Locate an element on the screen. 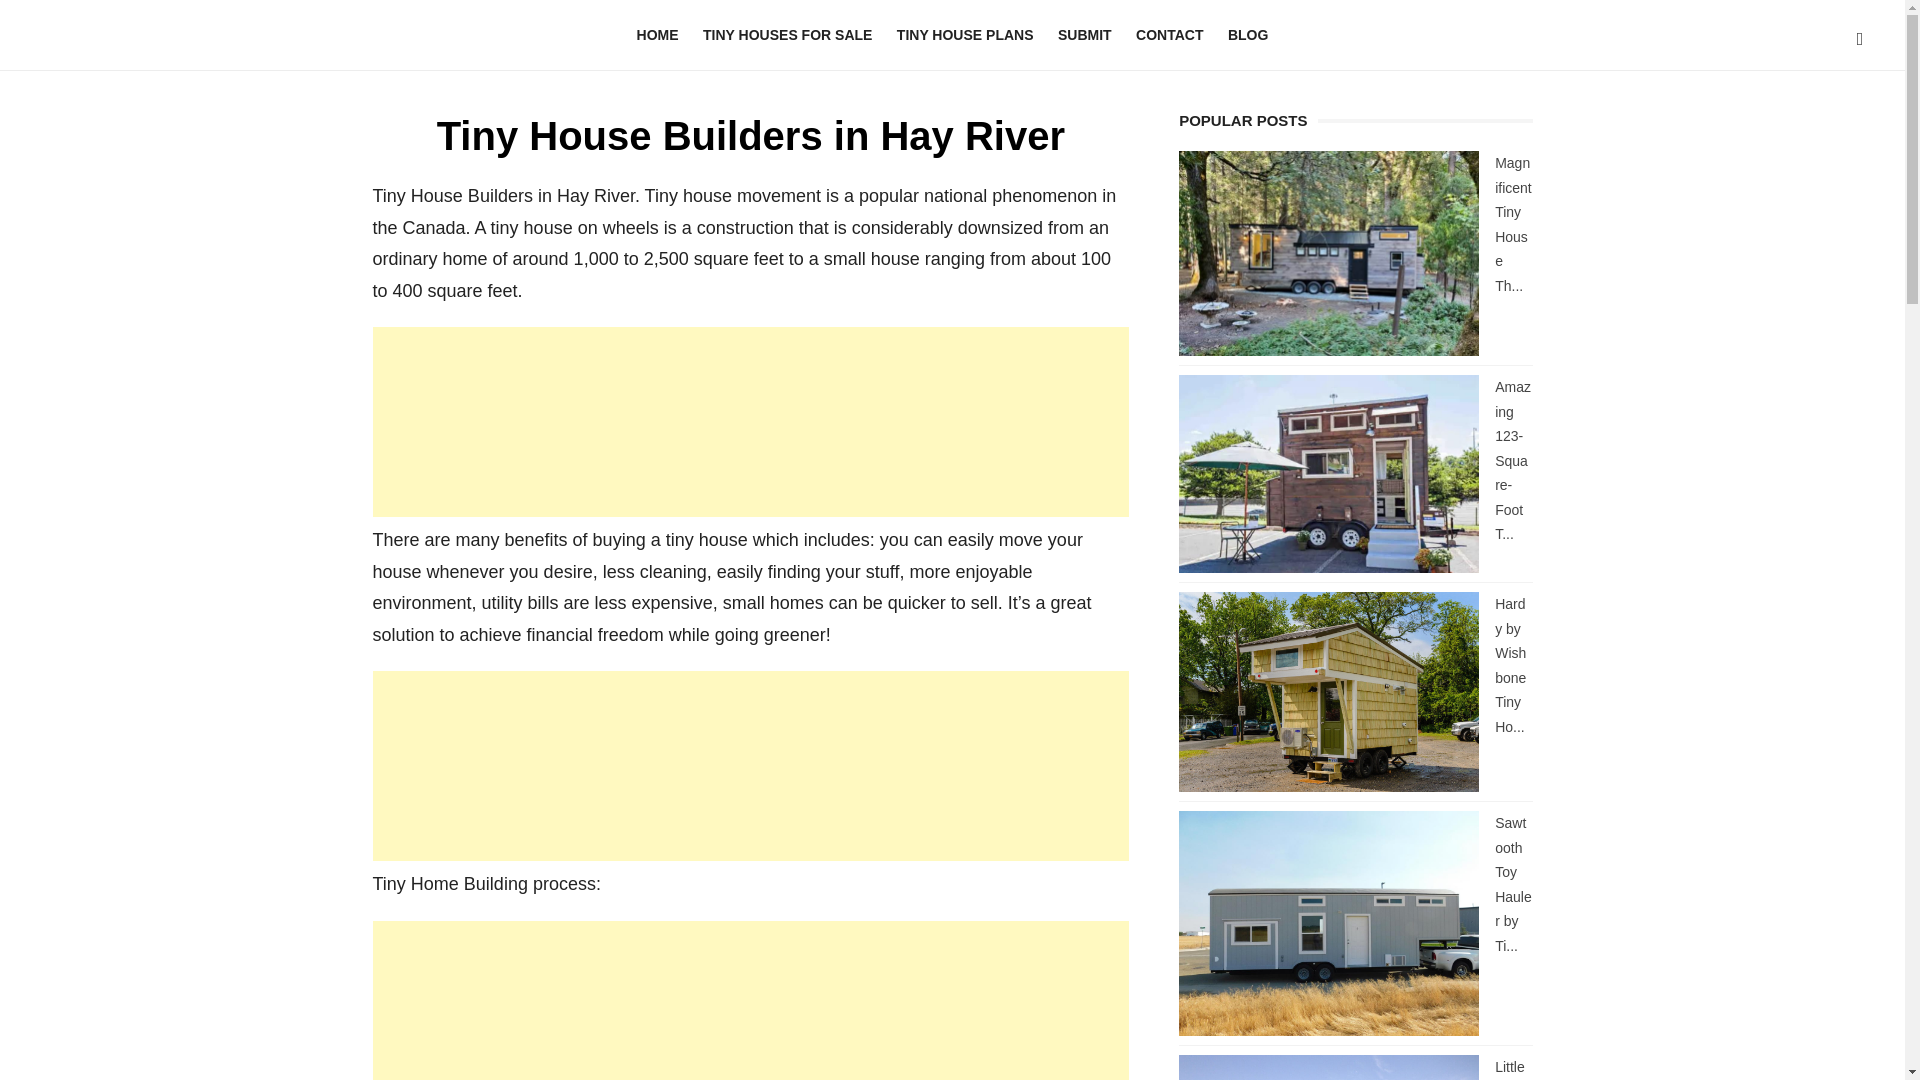 This screenshot has width=1920, height=1080. Advertisement is located at coordinates (750, 1000).